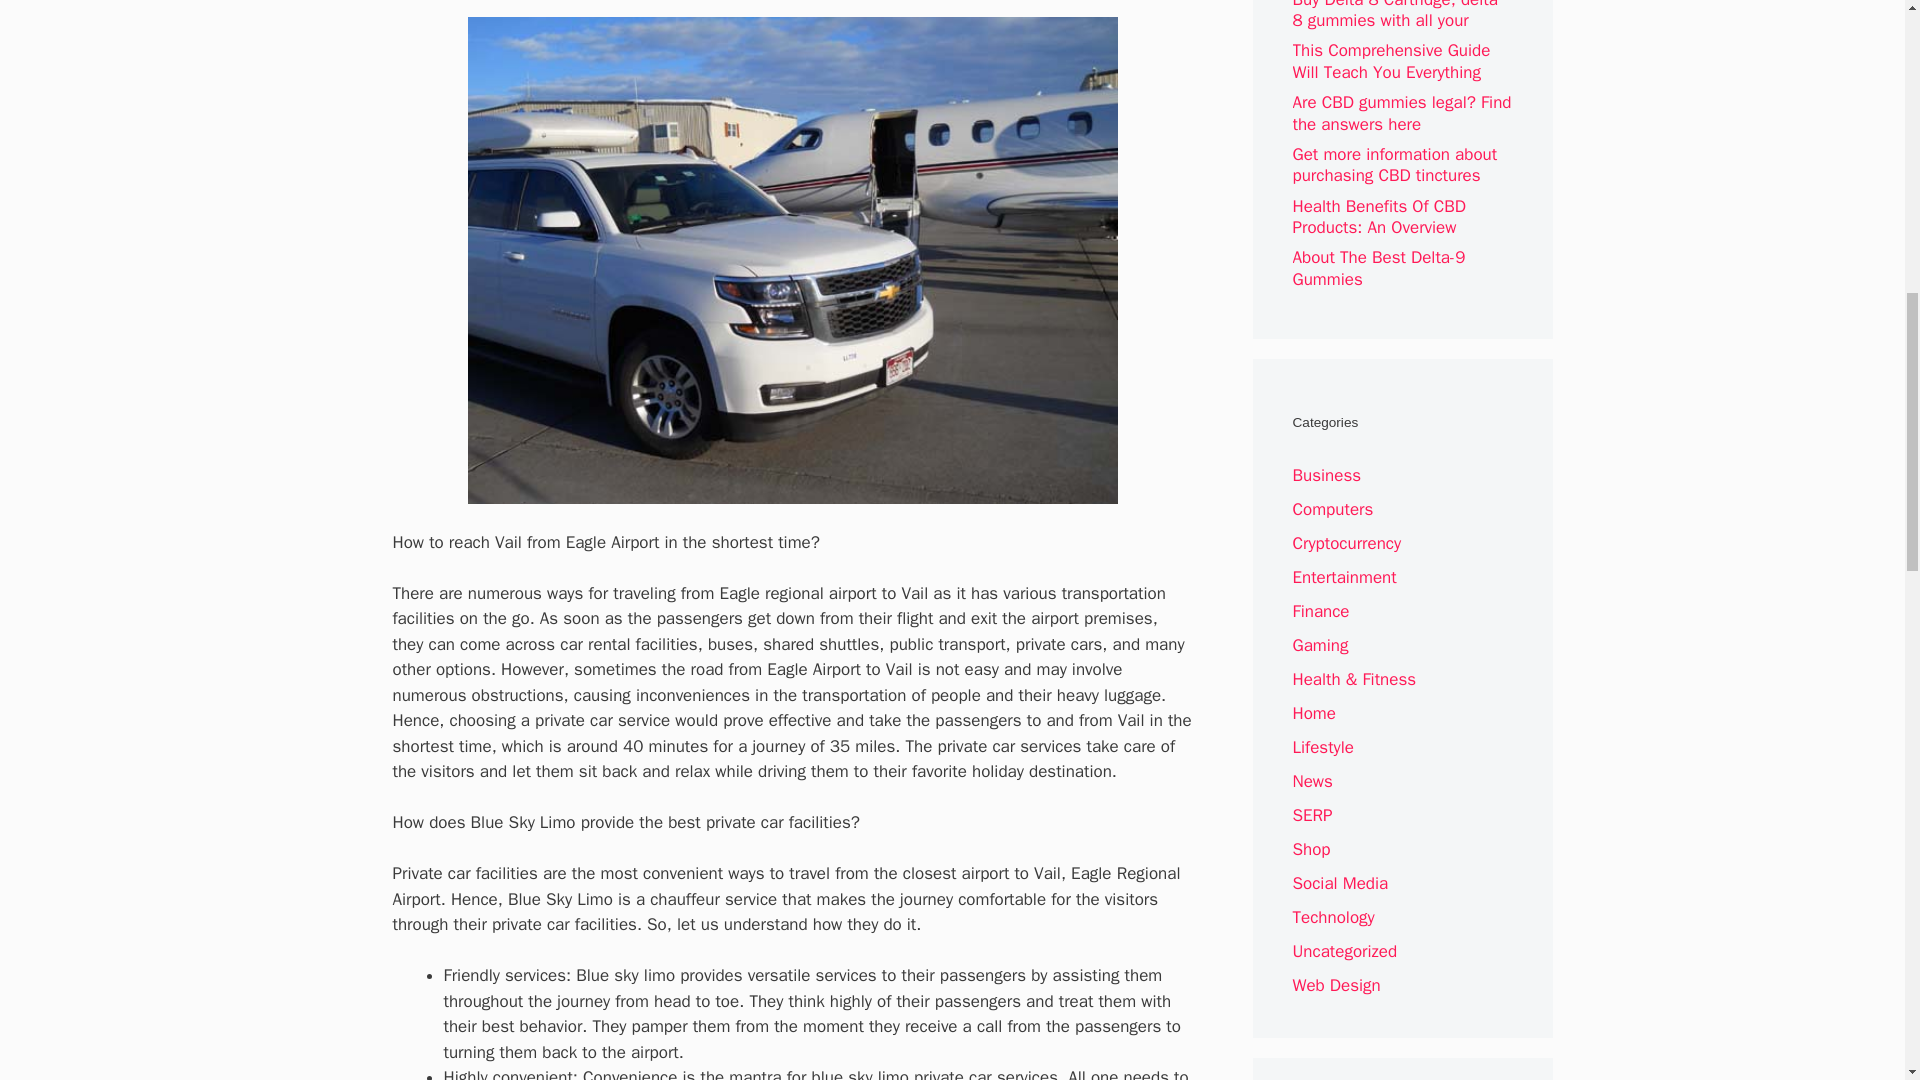  I want to click on Business, so click(1326, 476).